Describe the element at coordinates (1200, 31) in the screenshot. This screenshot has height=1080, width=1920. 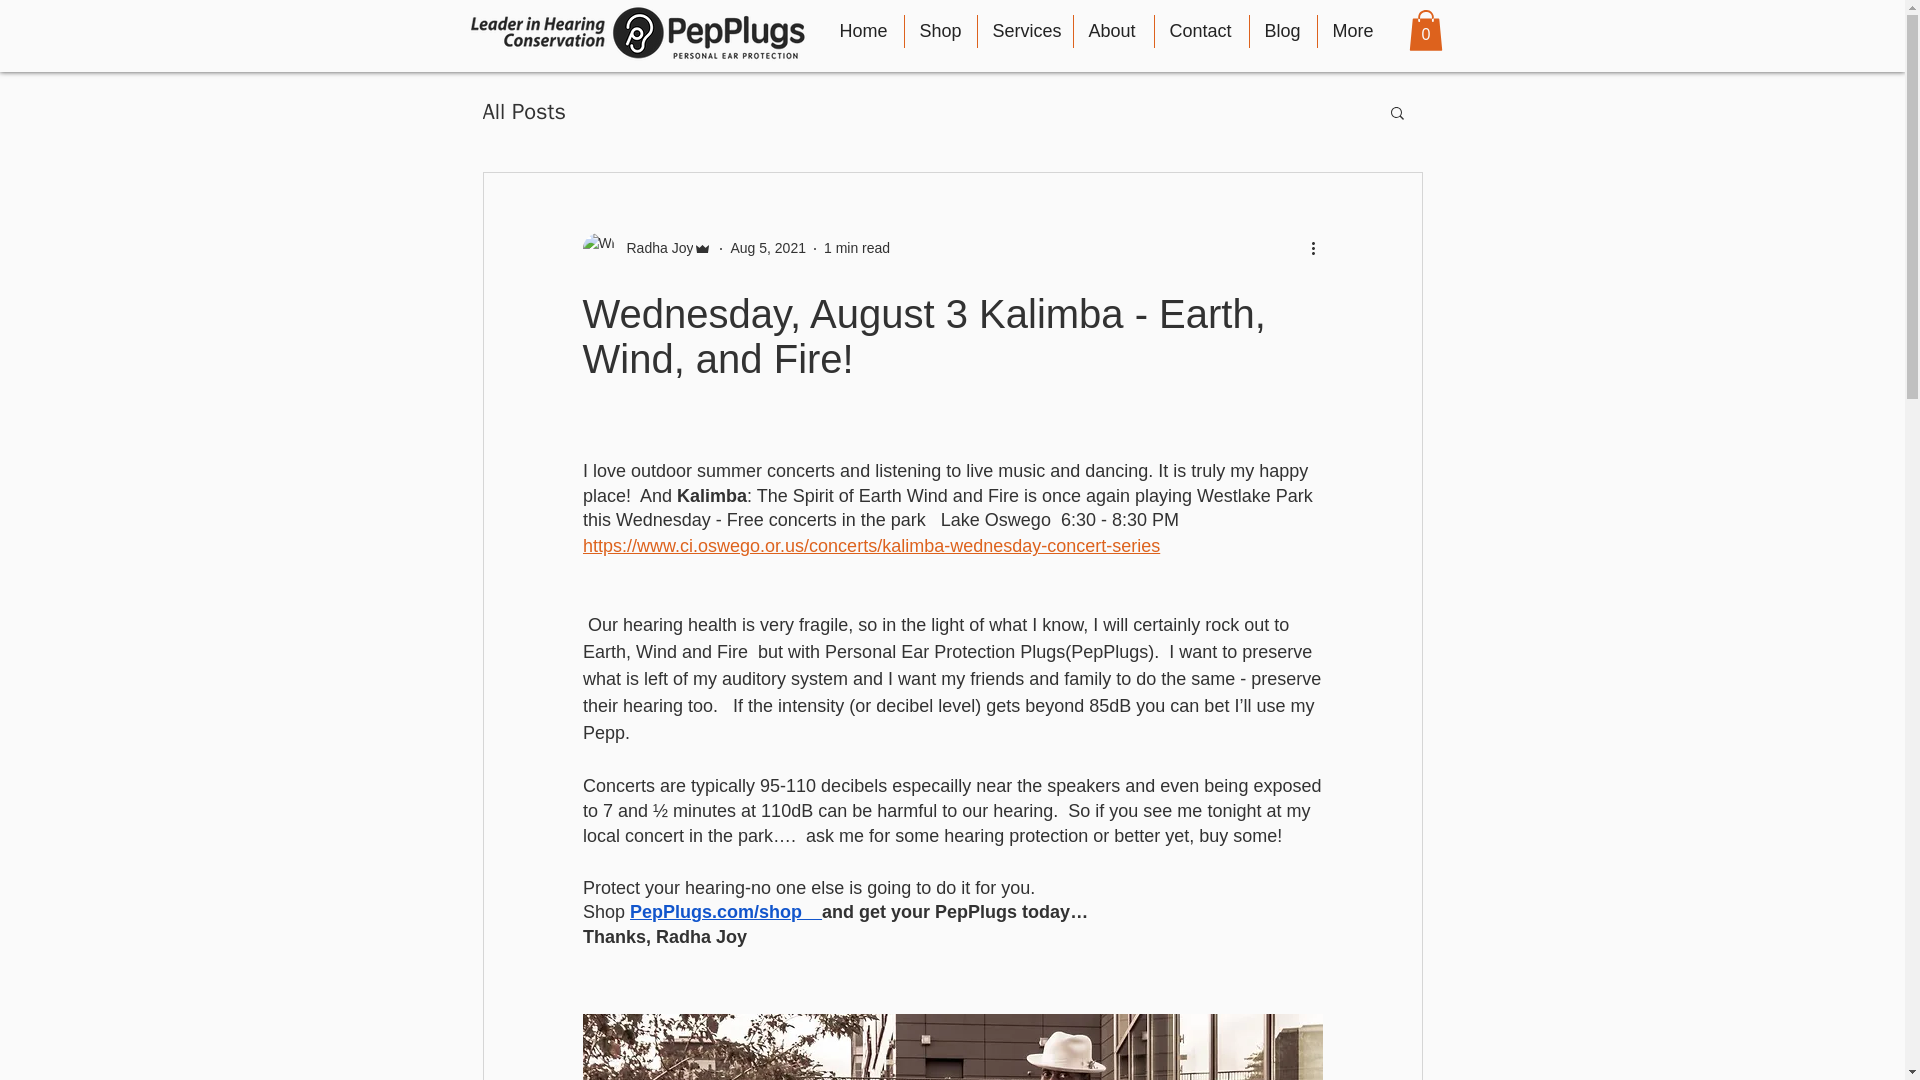
I see `Contact` at that location.